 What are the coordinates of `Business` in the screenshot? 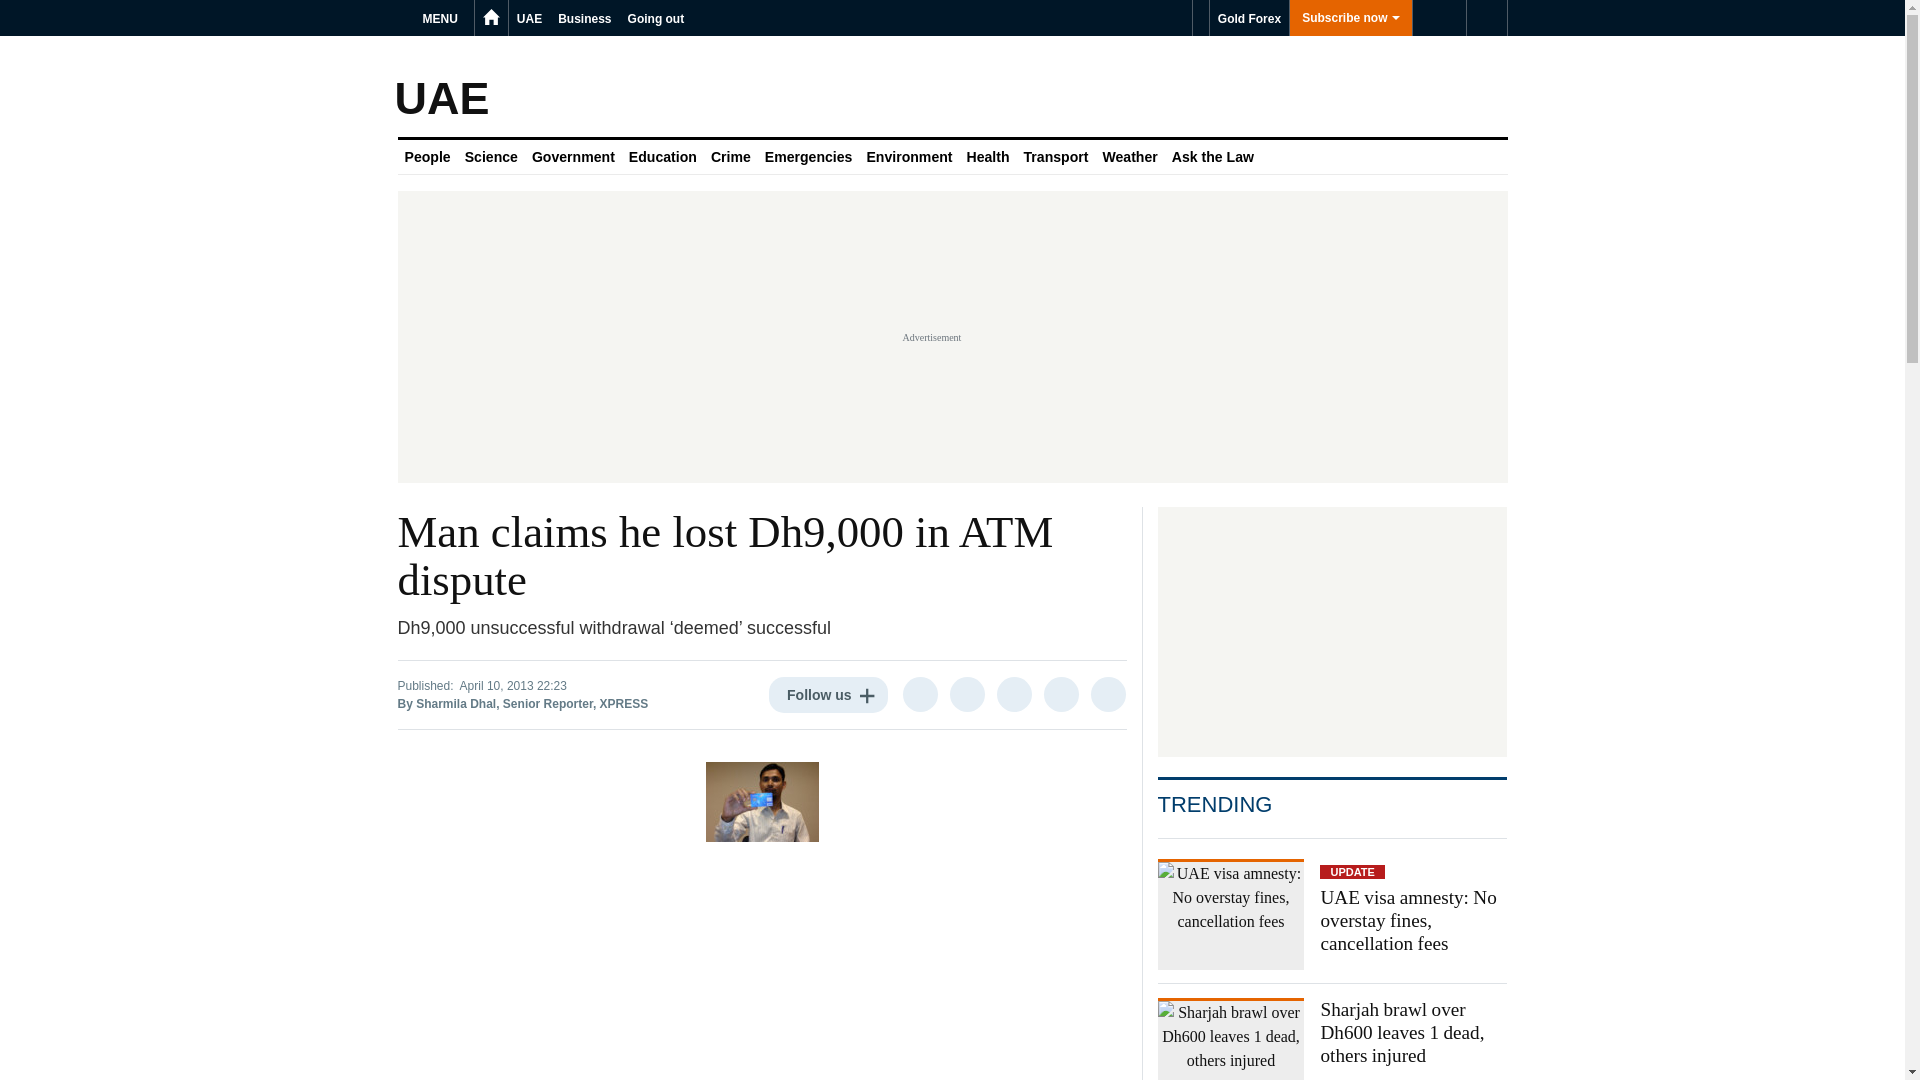 It's located at (584, 18).